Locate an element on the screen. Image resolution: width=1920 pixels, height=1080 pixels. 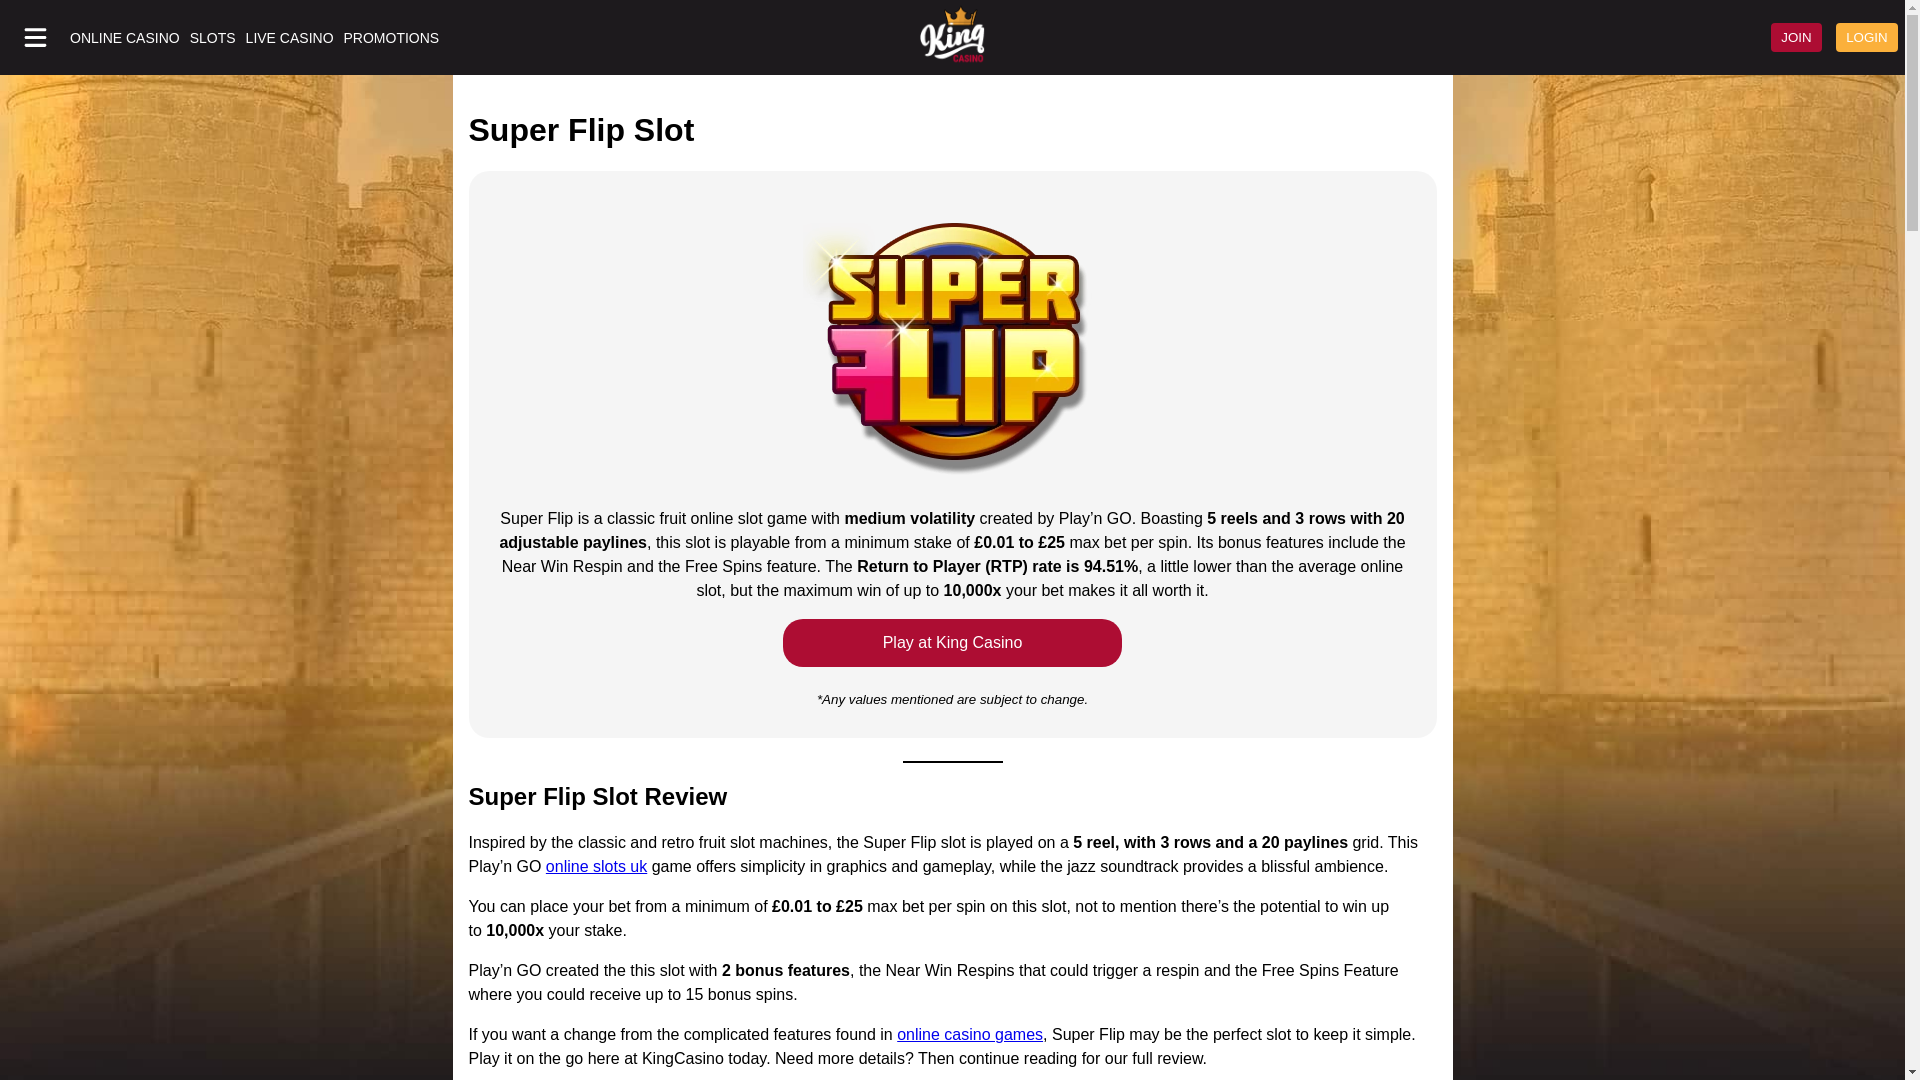
LOGIN is located at coordinates (1866, 36).